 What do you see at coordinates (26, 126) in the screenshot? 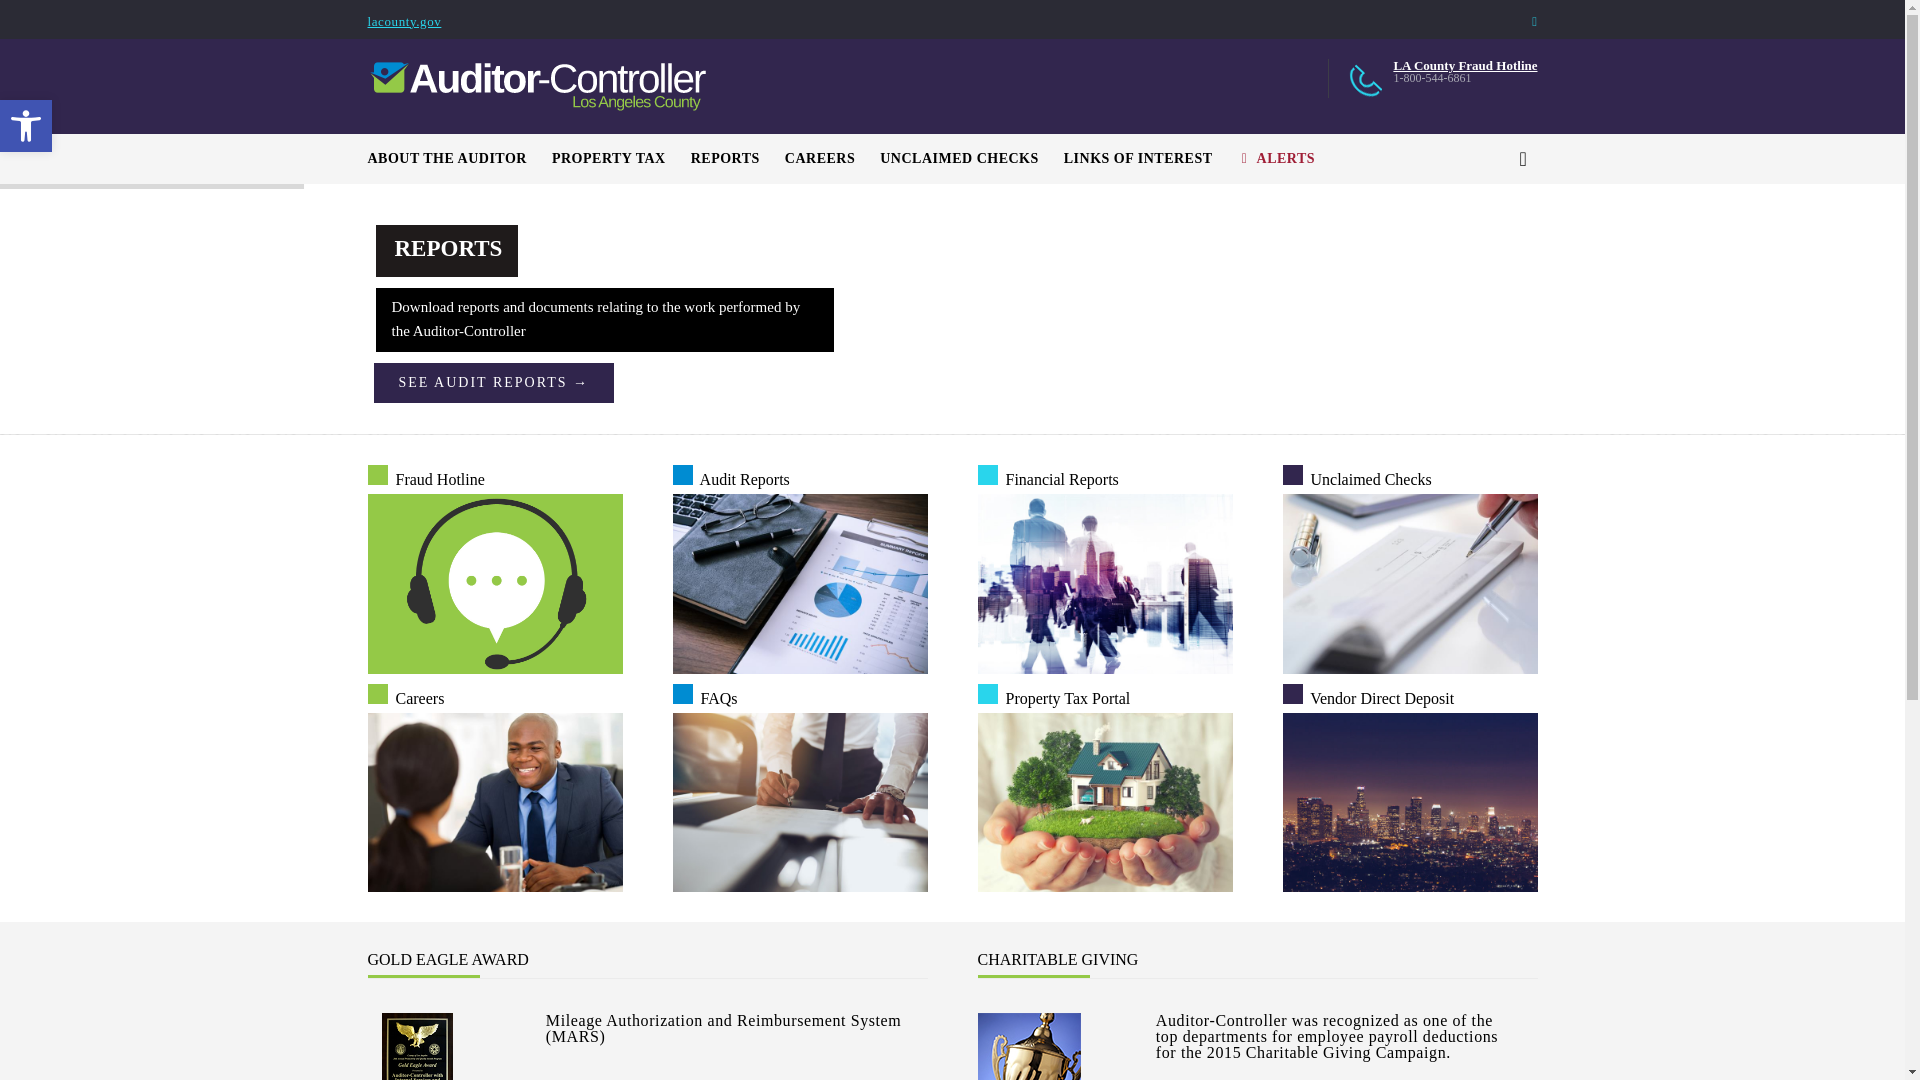
I see `PROPERTY TAX` at bounding box center [26, 126].